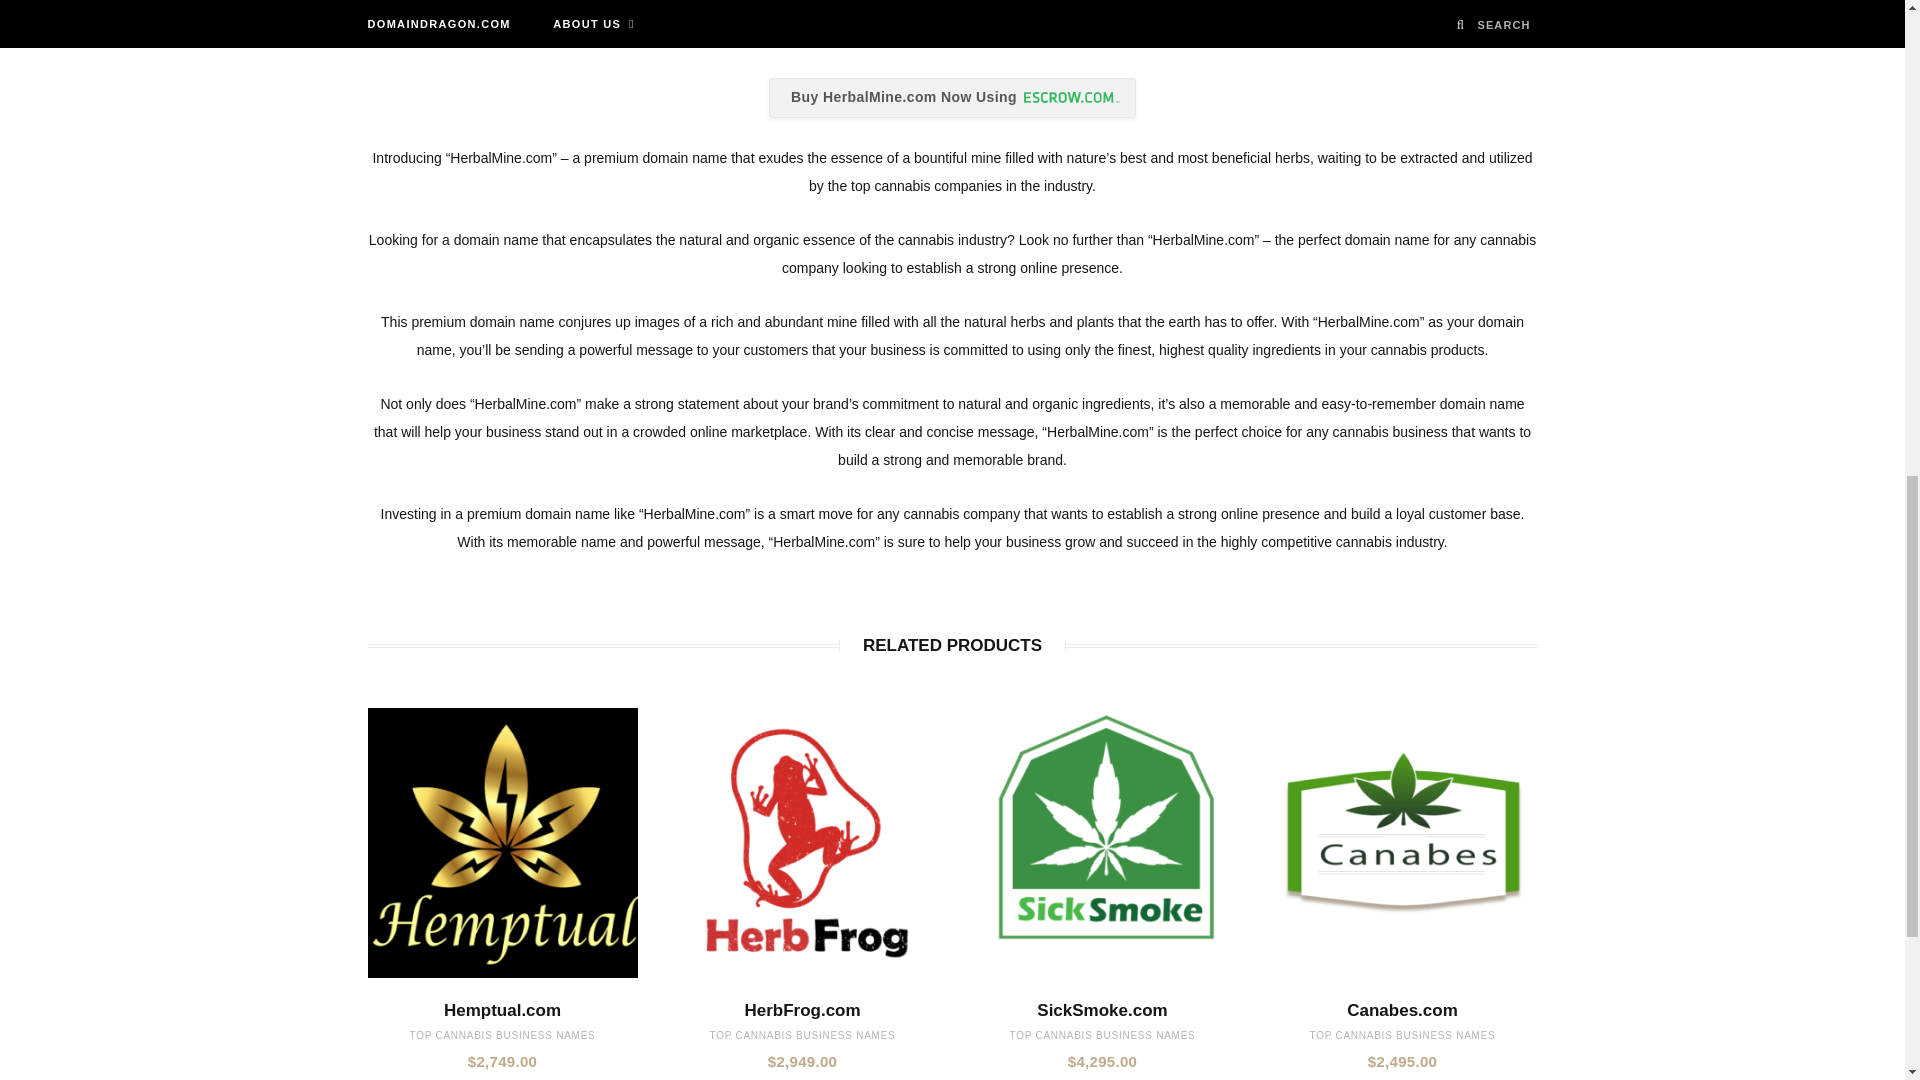 This screenshot has height=1080, width=1920. I want to click on TOP CANNABIS BUSINESS NAMES, so click(803, 1036).